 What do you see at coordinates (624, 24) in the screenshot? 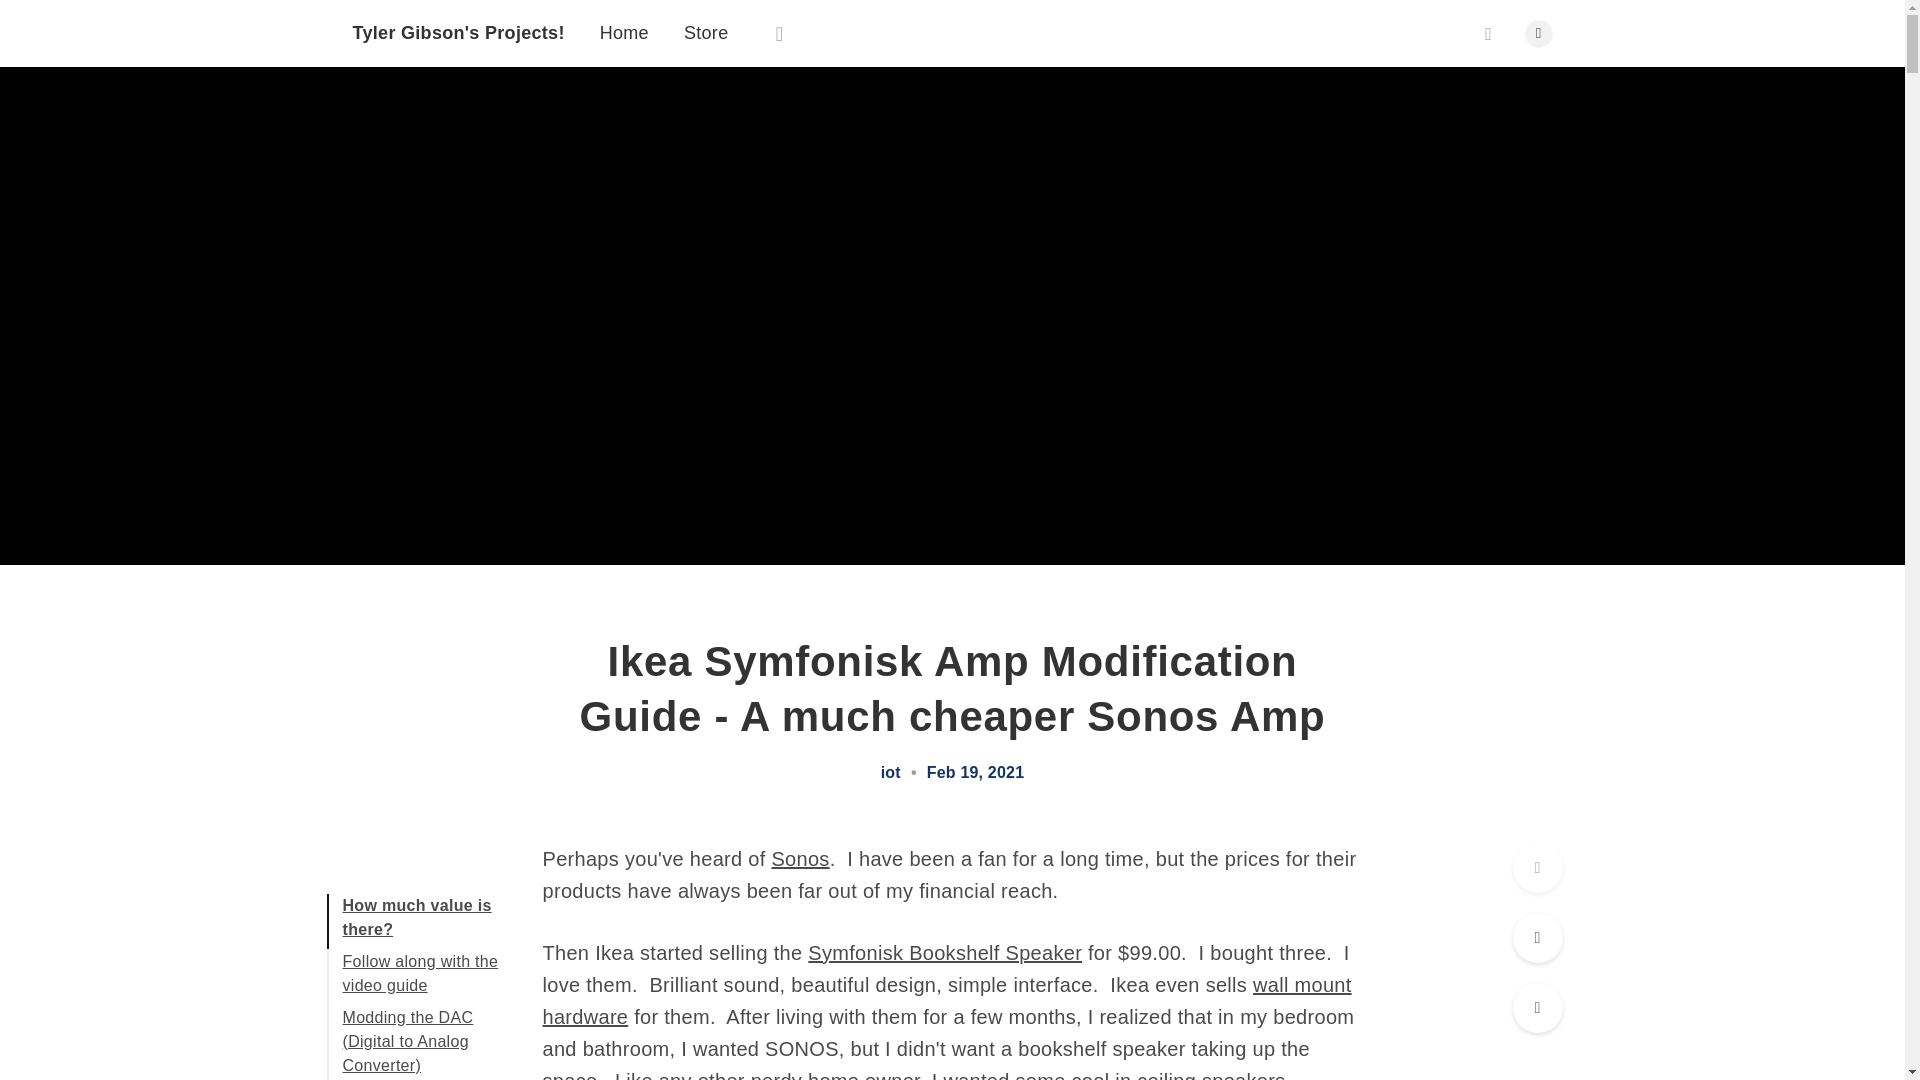
I see `Home` at bounding box center [624, 24].